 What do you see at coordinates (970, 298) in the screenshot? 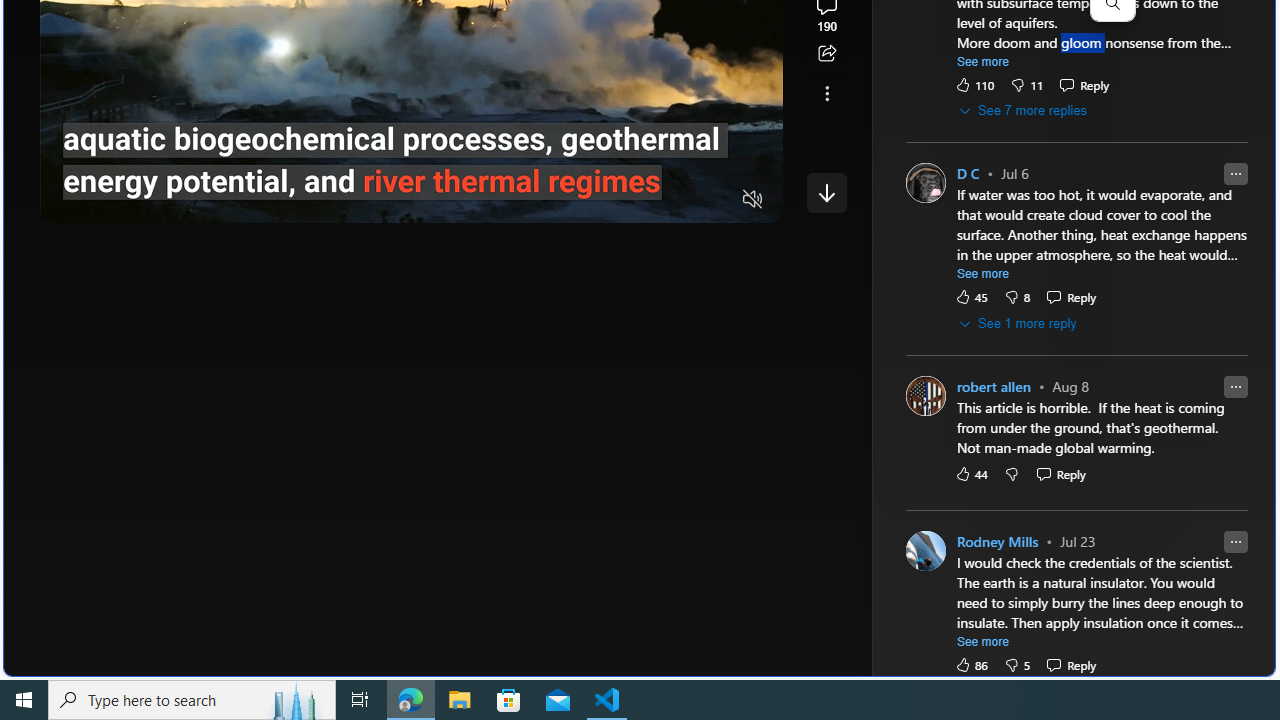
I see `45 Like` at bounding box center [970, 298].